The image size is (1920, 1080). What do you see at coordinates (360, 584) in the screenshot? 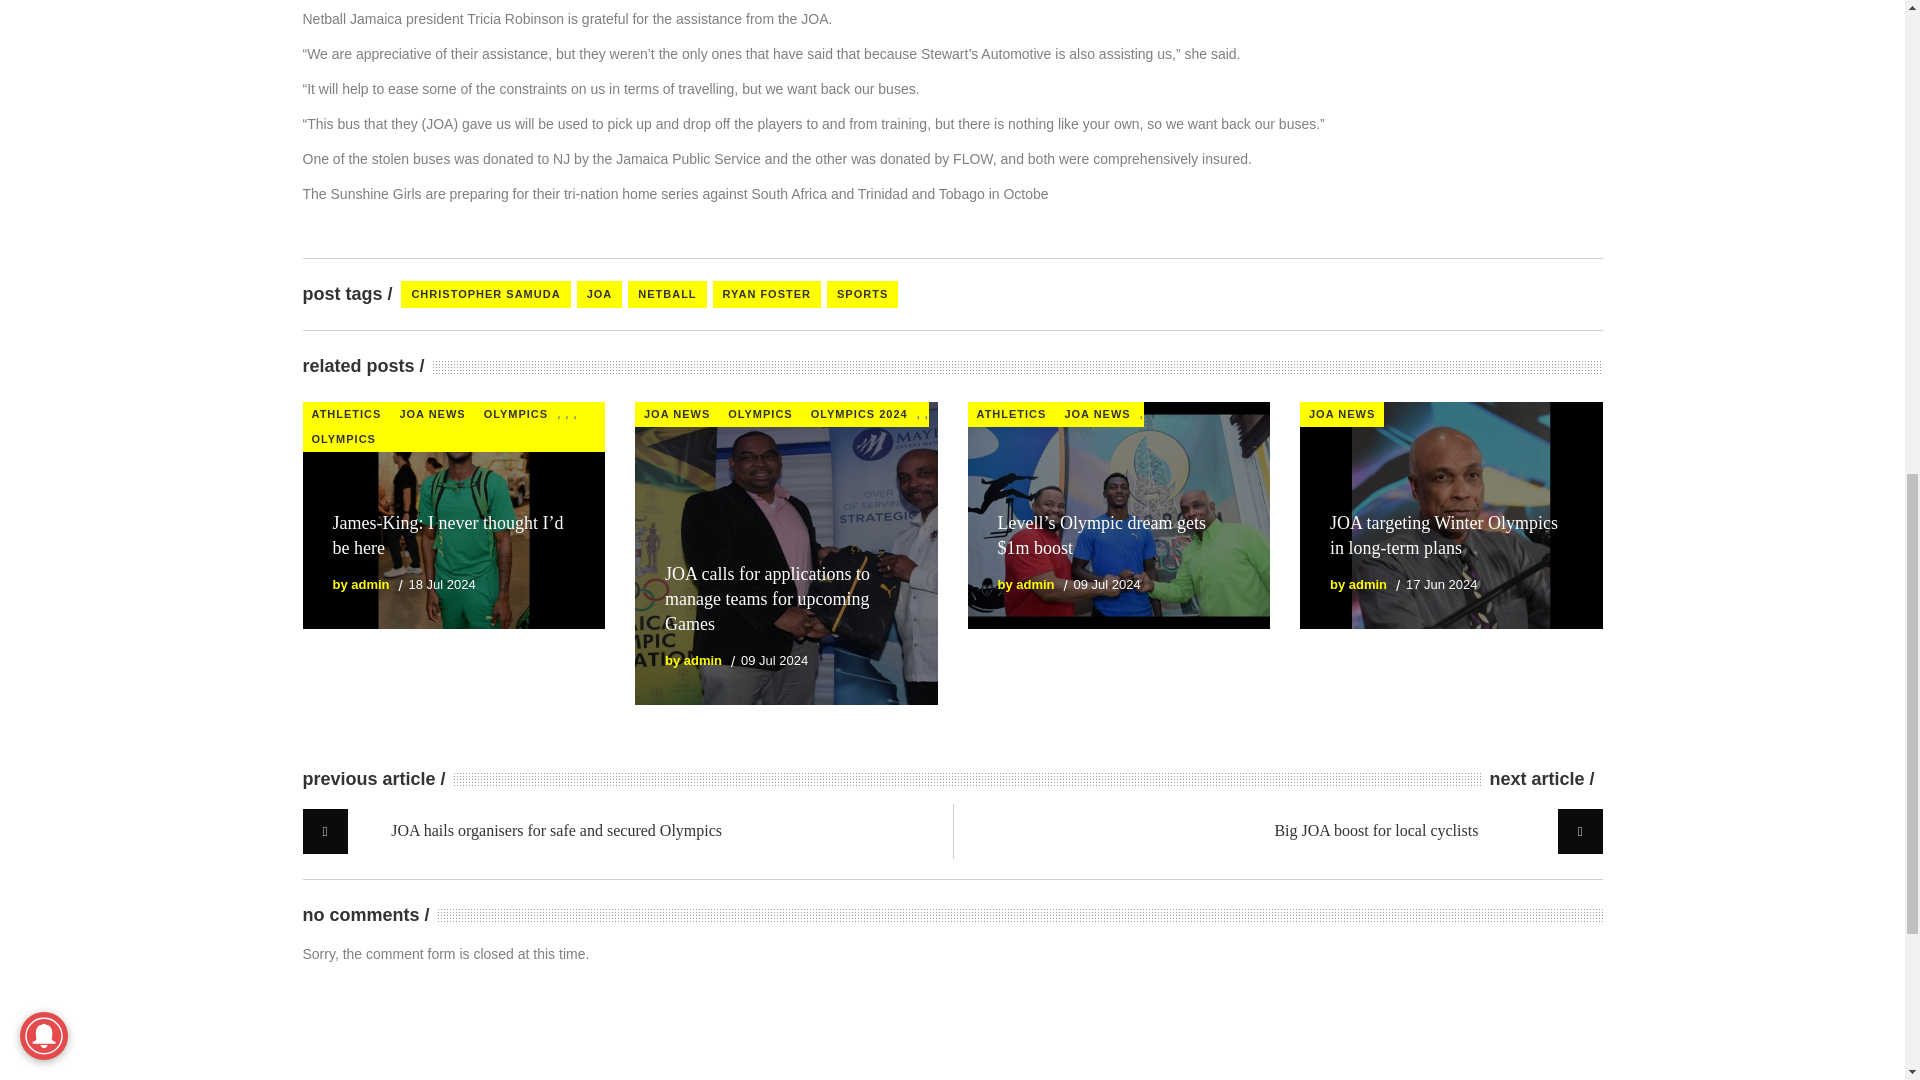
I see `by admin` at bounding box center [360, 584].